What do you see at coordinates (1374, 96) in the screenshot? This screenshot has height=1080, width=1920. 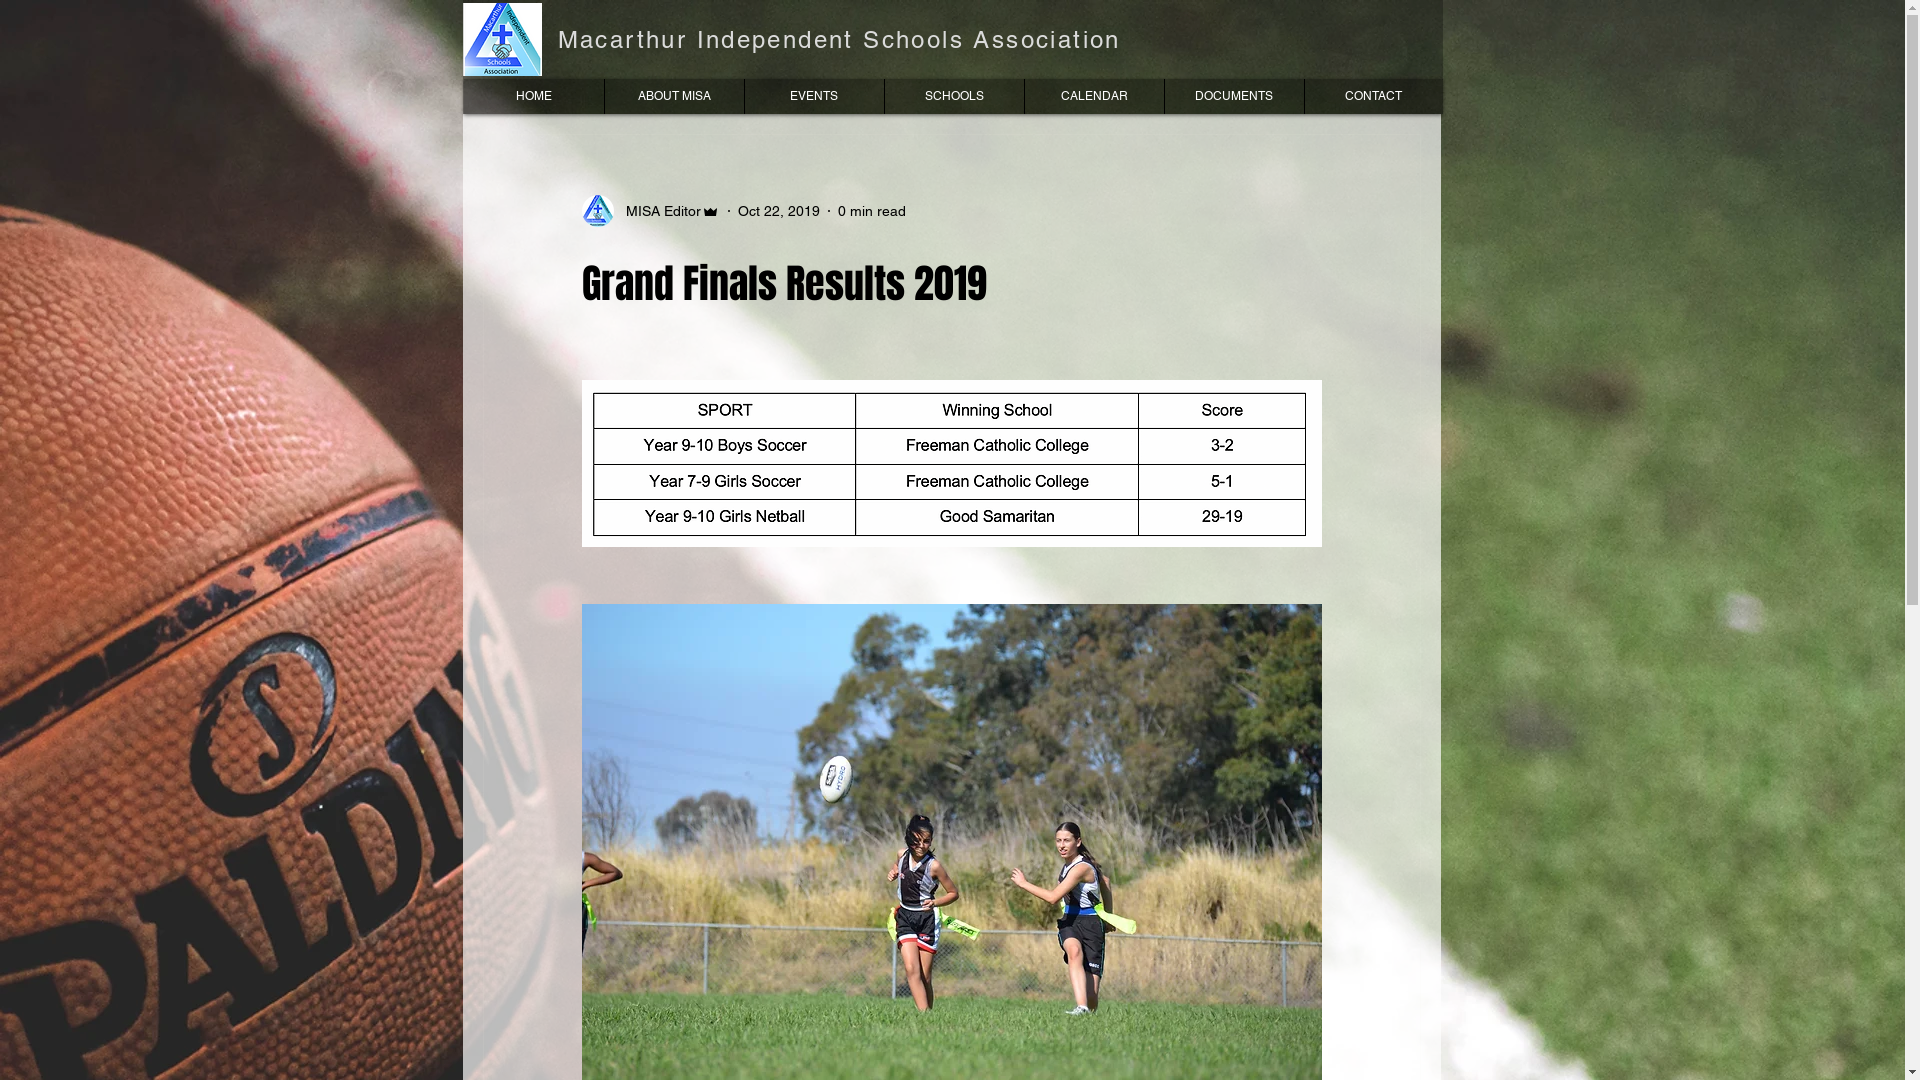 I see `CONTACT` at bounding box center [1374, 96].